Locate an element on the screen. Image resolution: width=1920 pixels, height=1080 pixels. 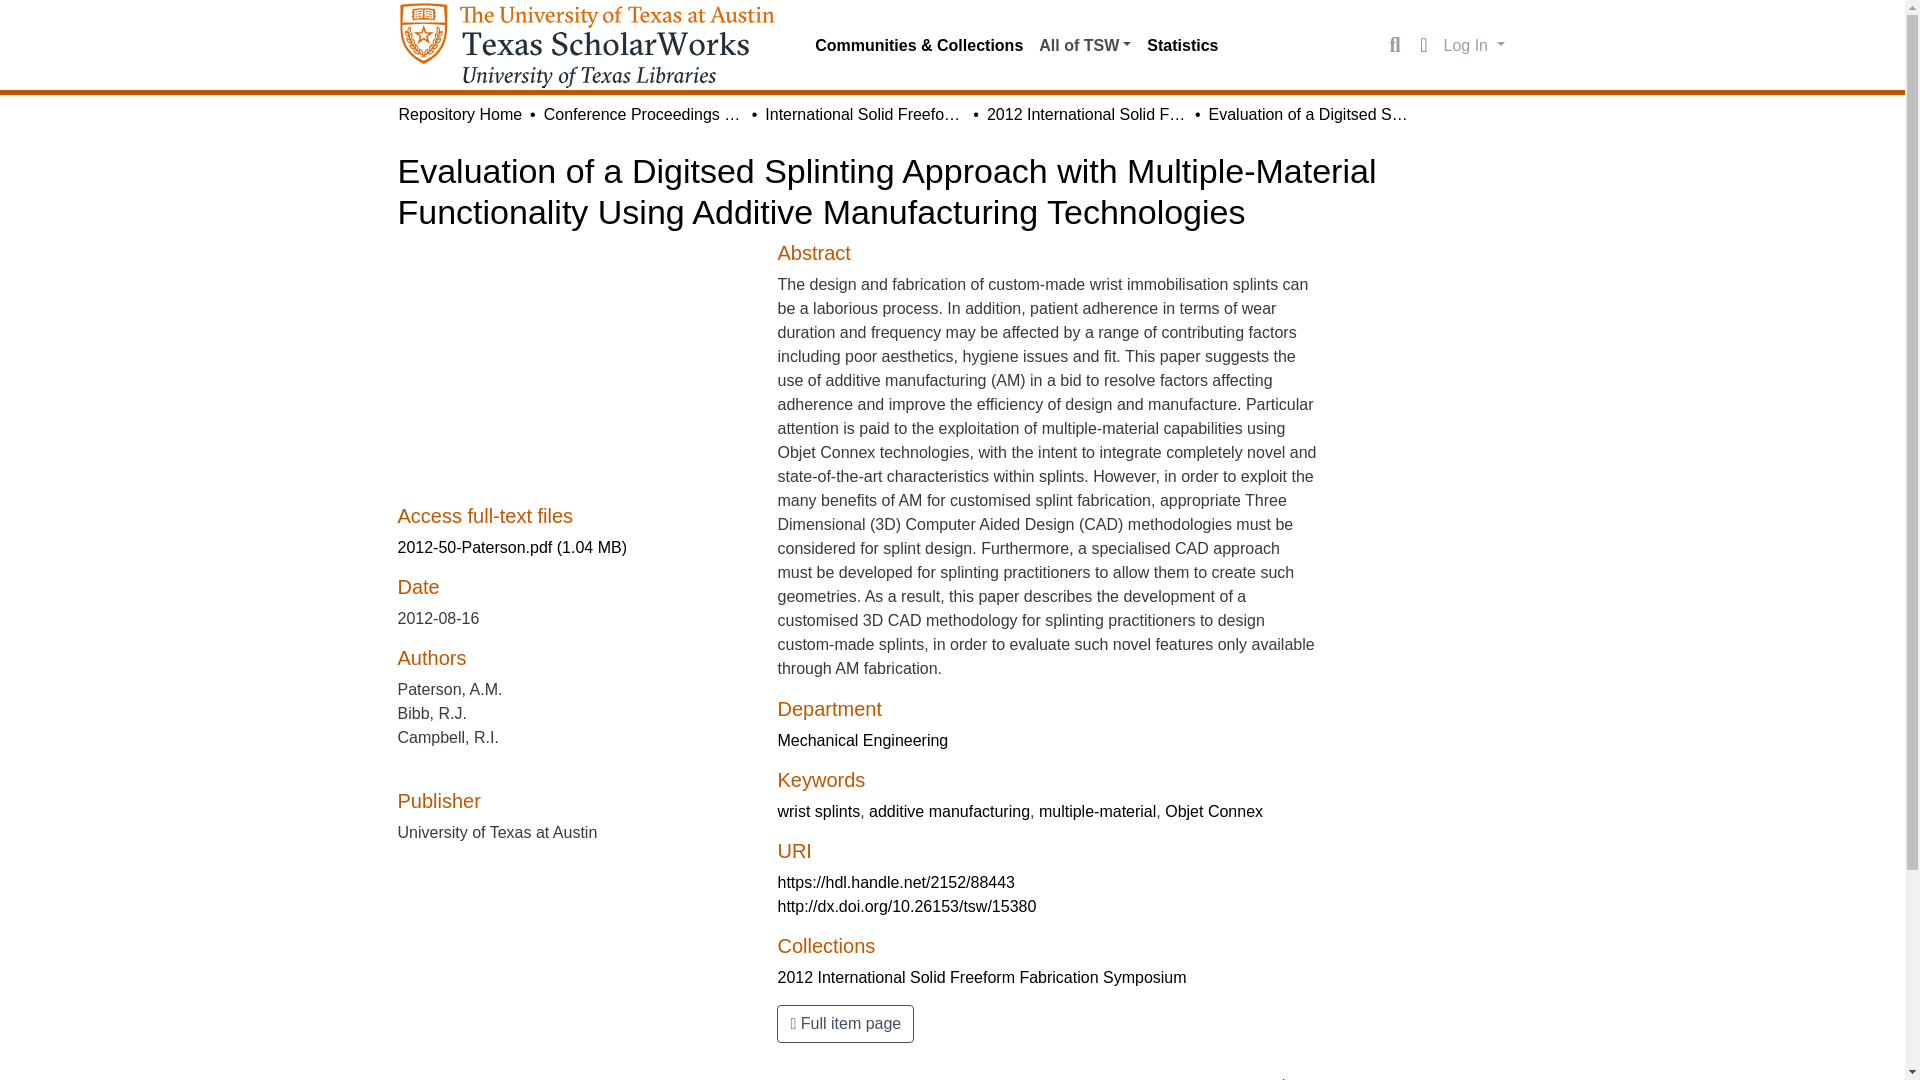
wrist splints is located at coordinates (818, 811).